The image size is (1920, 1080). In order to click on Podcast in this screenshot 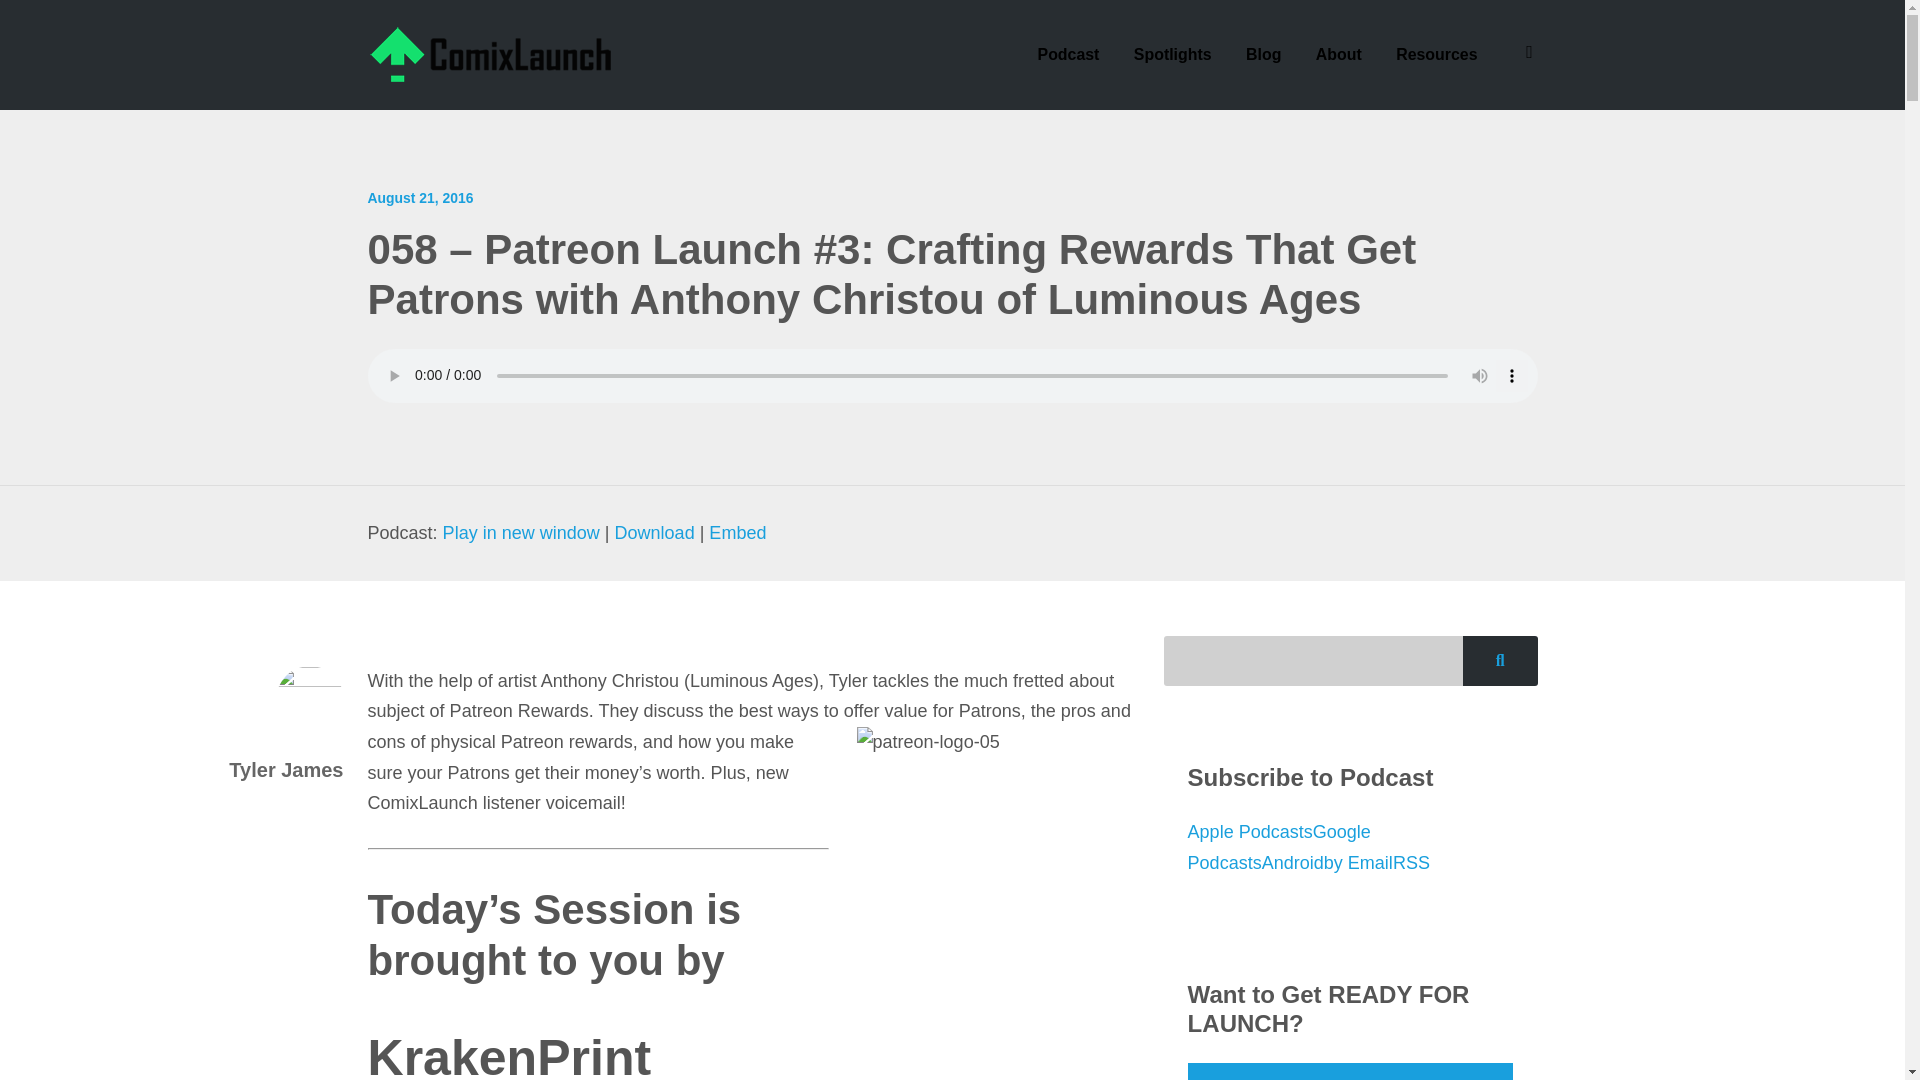, I will do `click(1069, 54)`.